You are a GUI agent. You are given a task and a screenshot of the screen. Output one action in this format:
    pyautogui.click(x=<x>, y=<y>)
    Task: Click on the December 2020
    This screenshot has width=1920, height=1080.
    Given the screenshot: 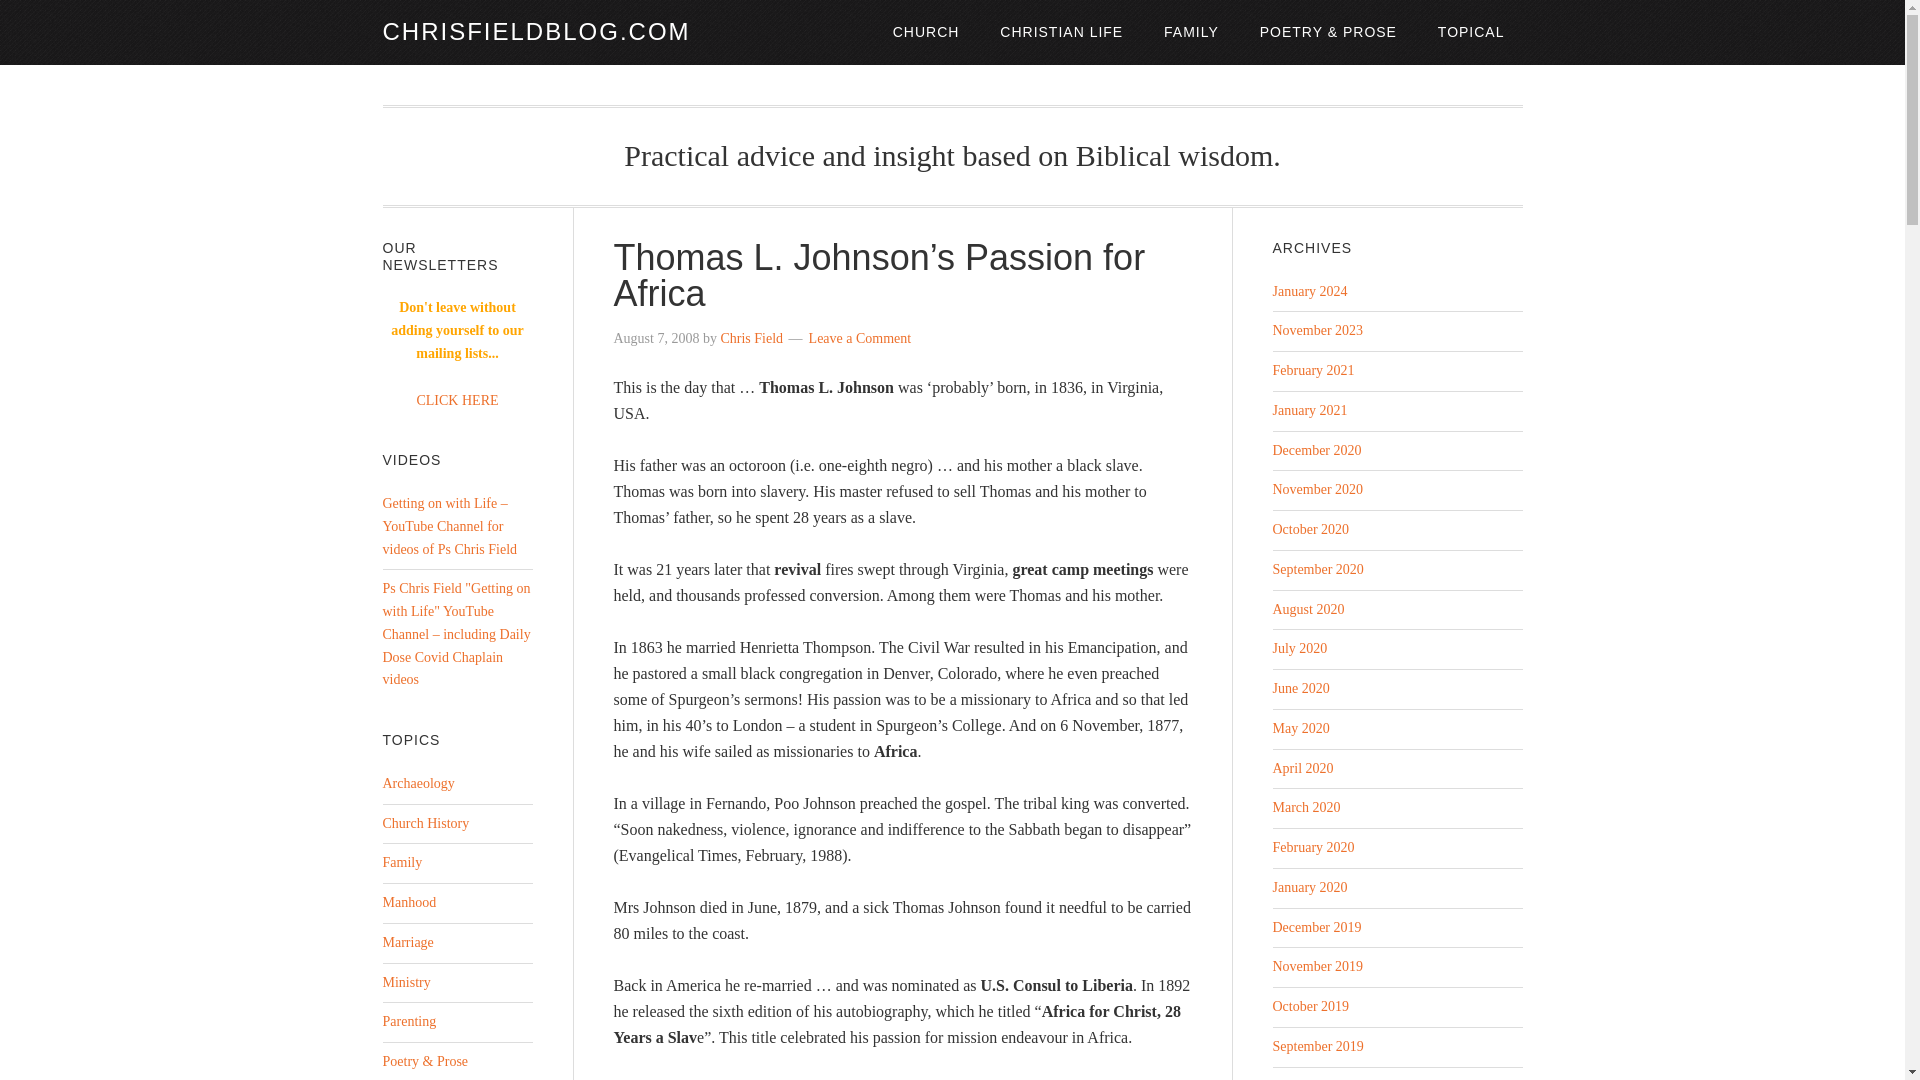 What is the action you would take?
    pyautogui.click(x=1316, y=450)
    